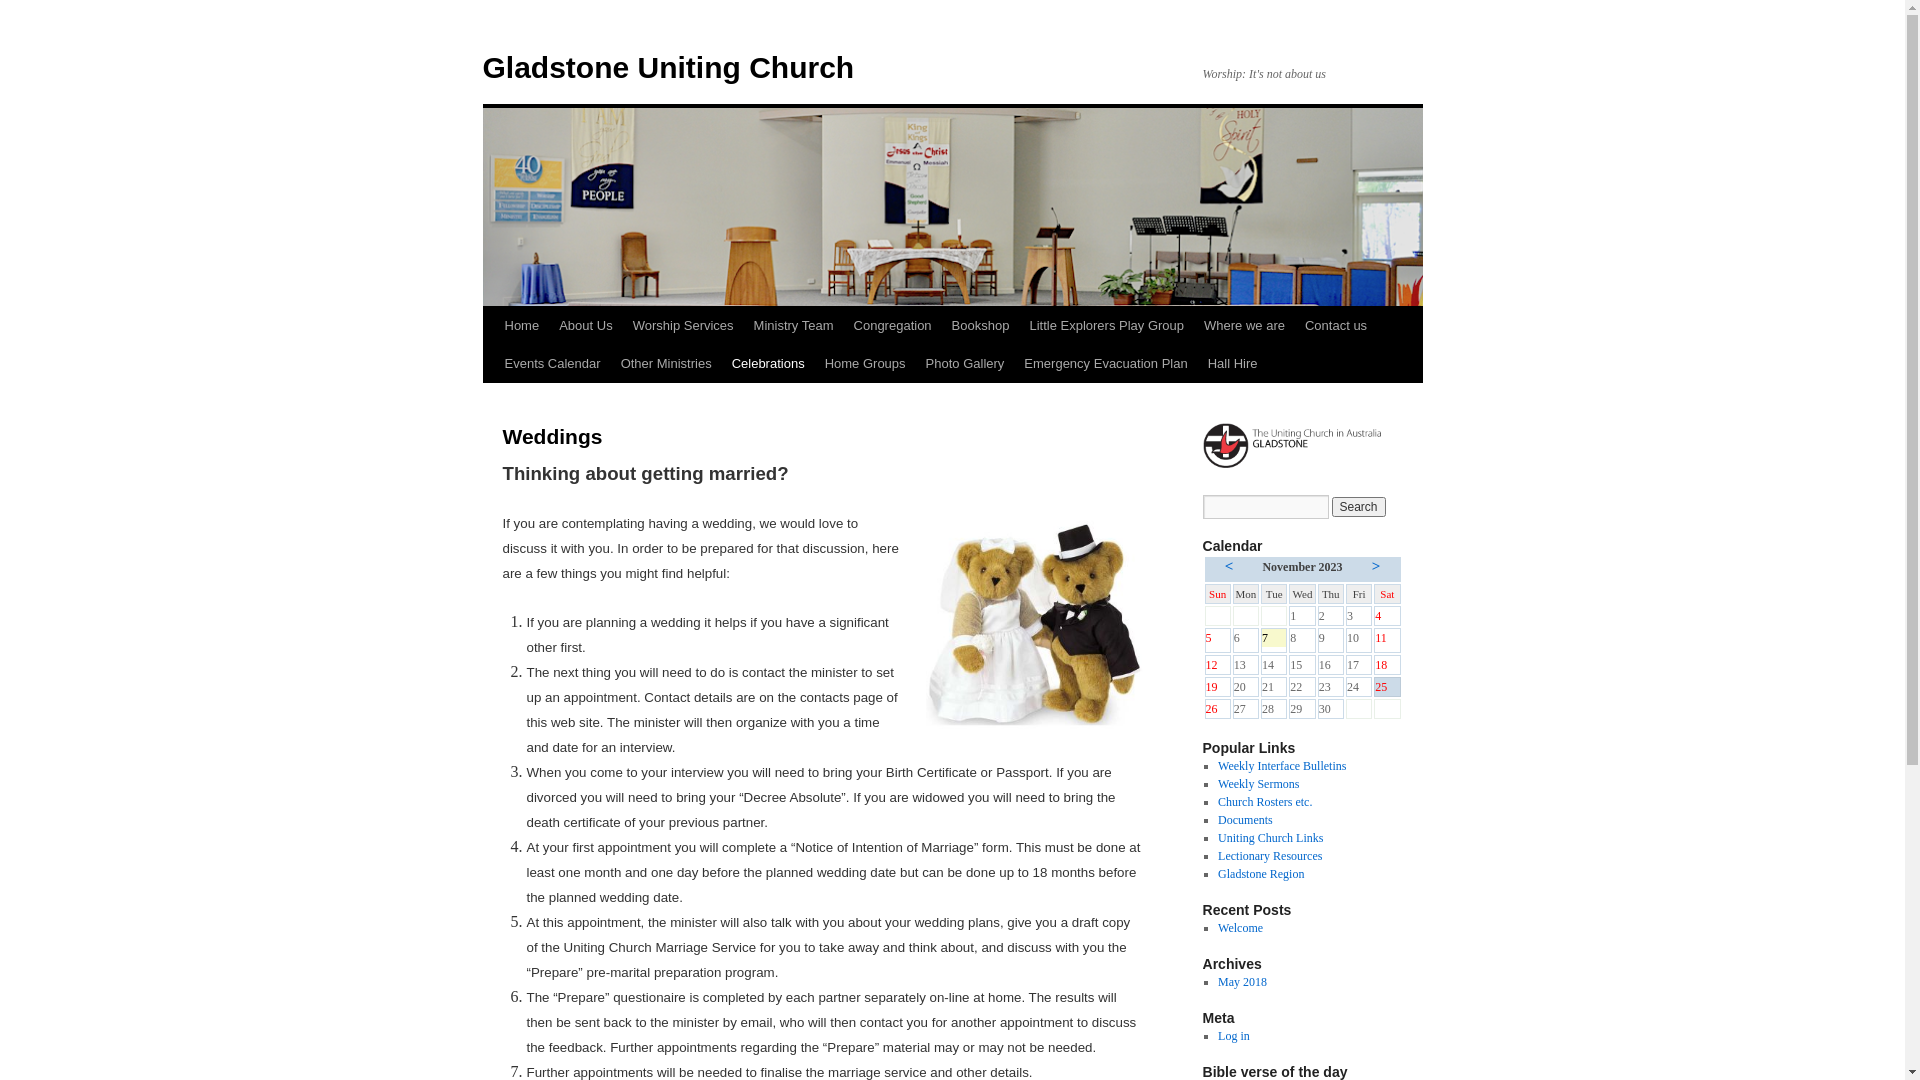  Describe the element at coordinates (1234, 1036) in the screenshot. I see `Log in` at that location.